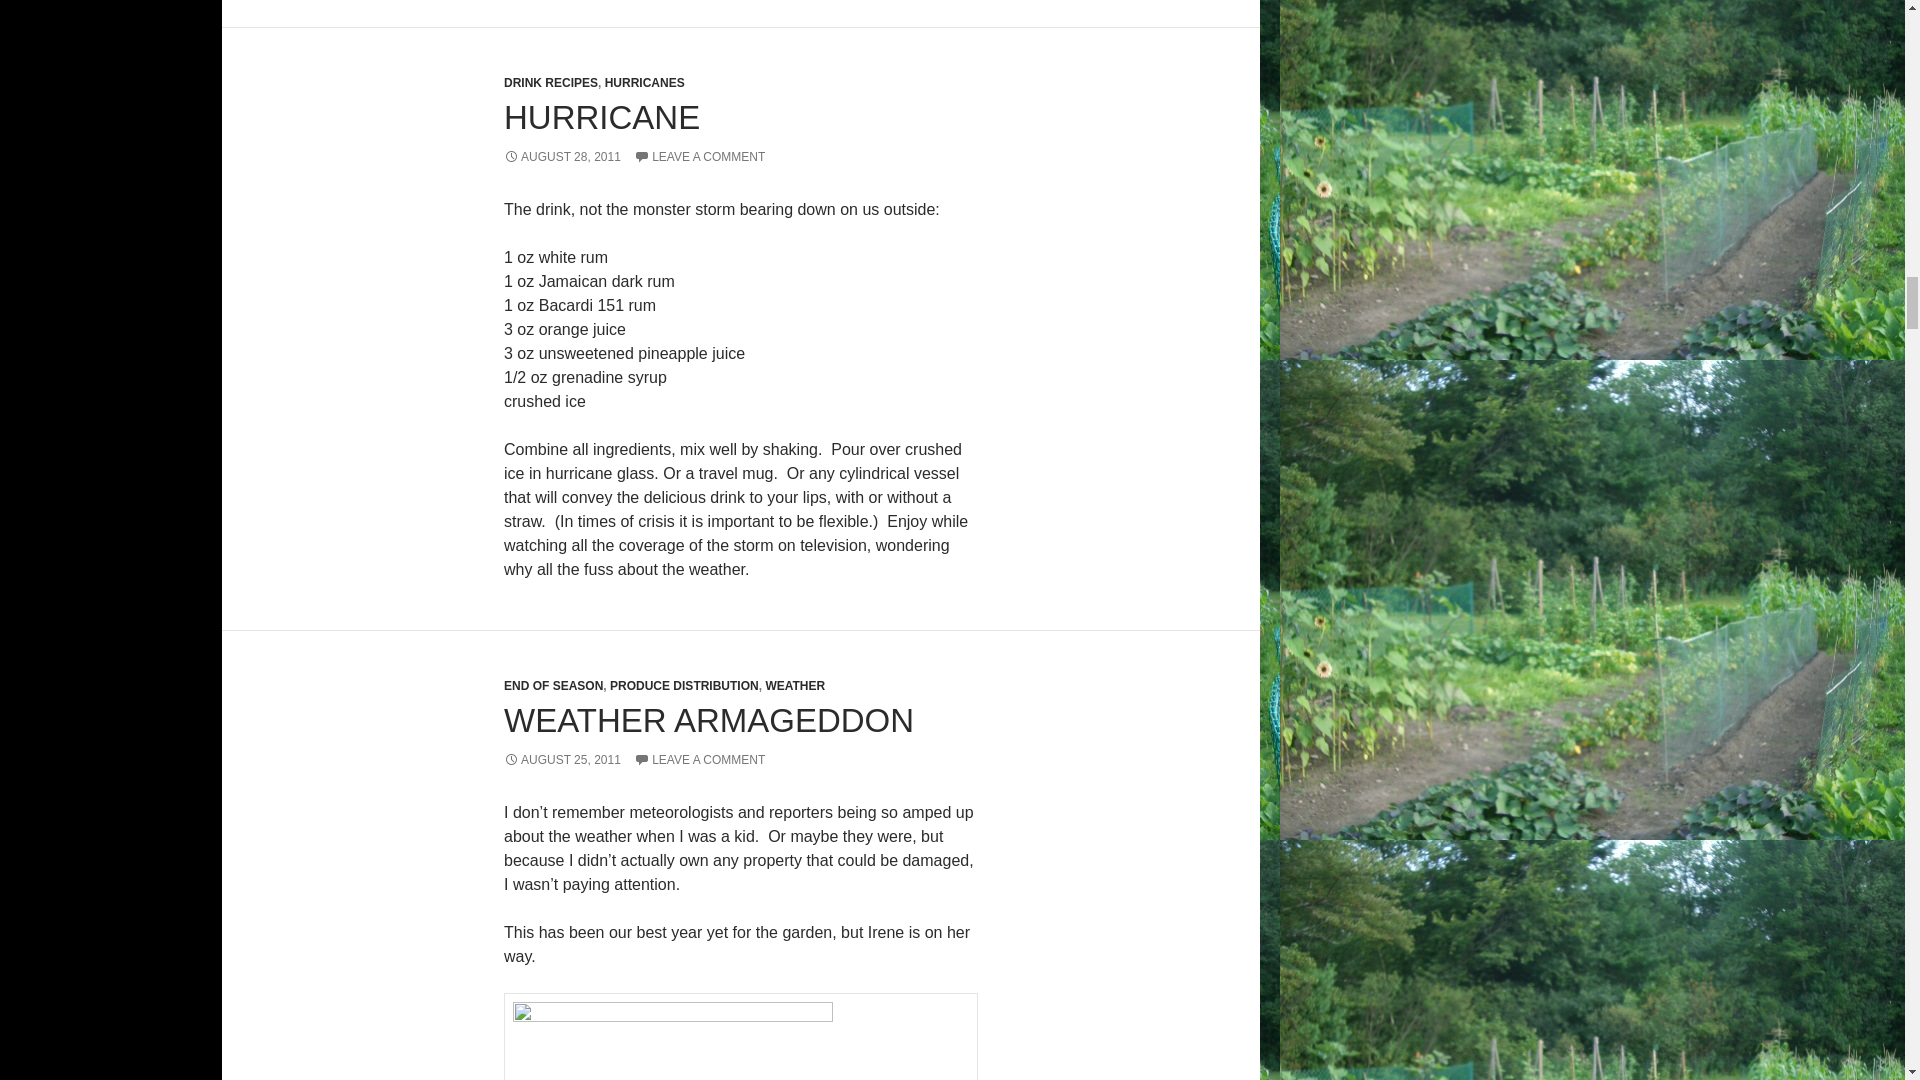 This screenshot has width=1920, height=1080. What do you see at coordinates (562, 157) in the screenshot?
I see `AUGUST 28, 2011` at bounding box center [562, 157].